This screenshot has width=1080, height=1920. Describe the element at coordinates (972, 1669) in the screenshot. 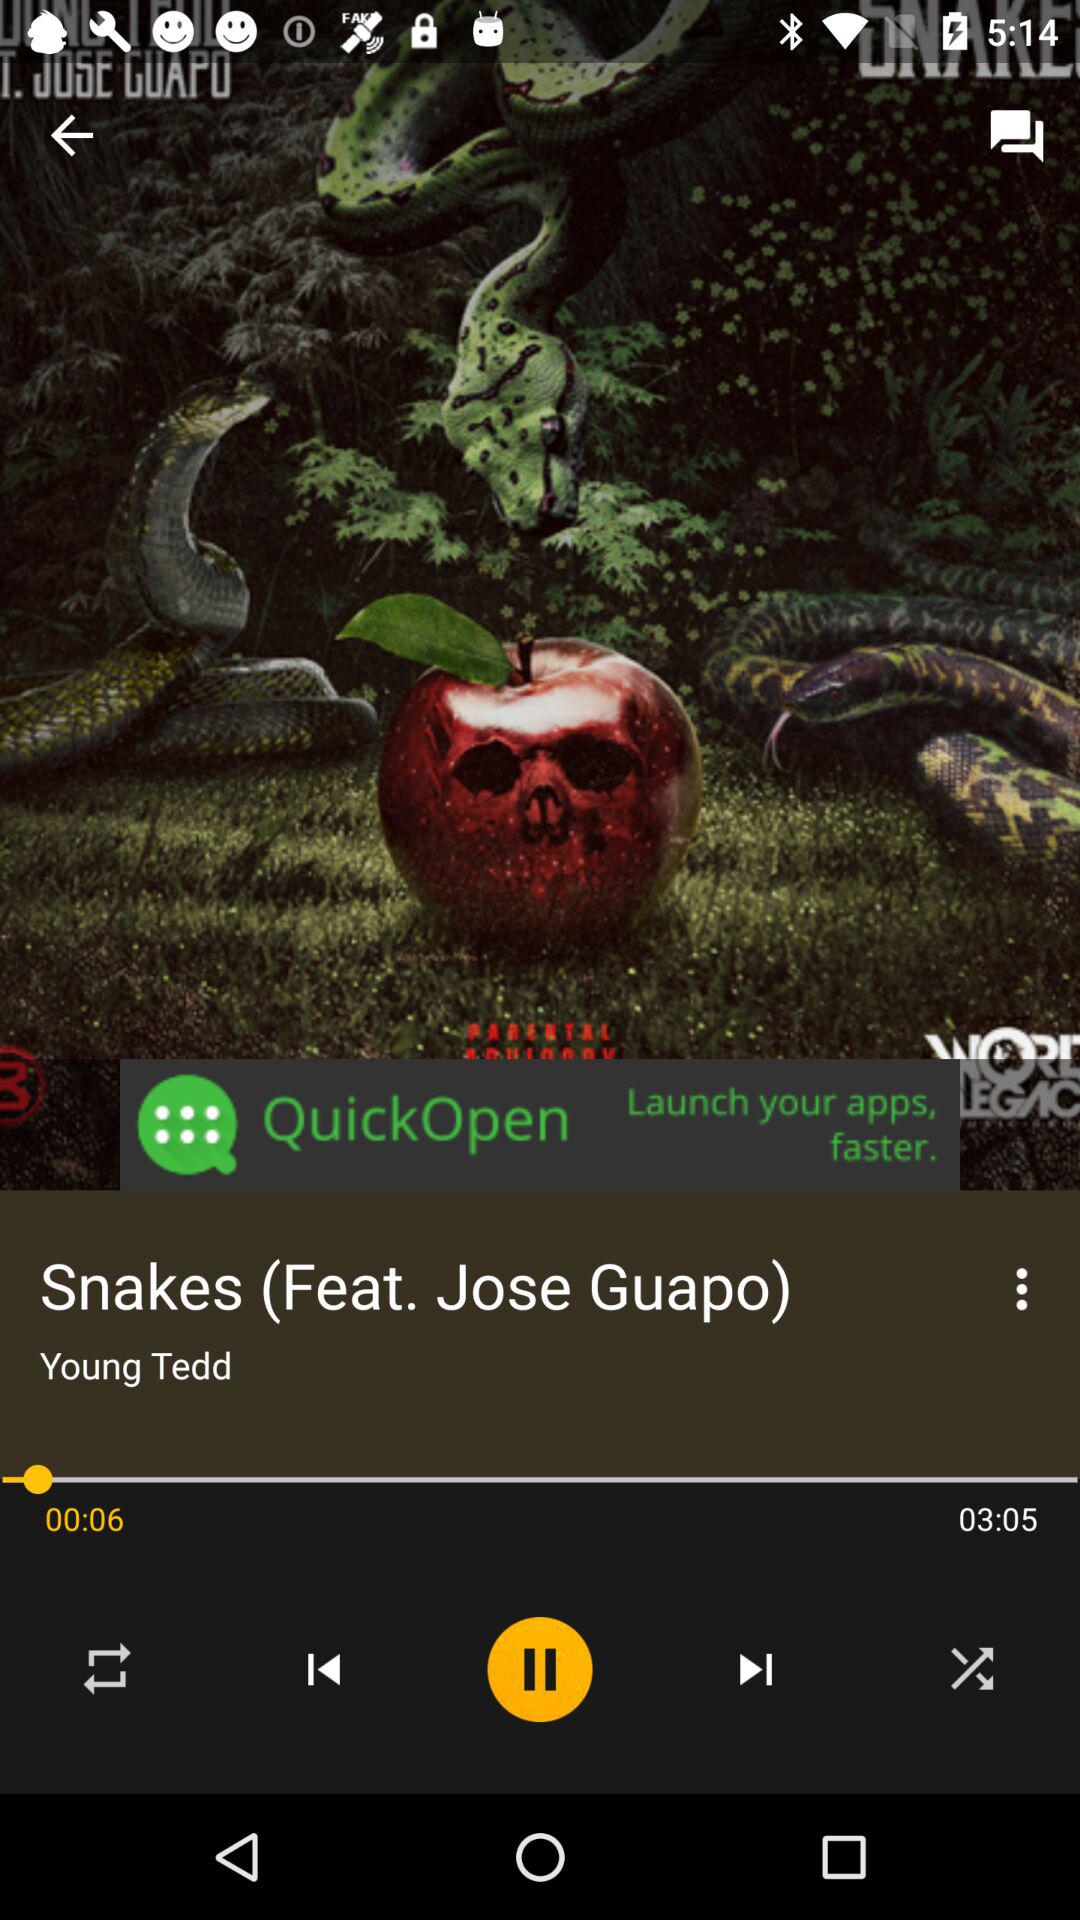

I see `select the fifth icon which is under the text 0305` at that location.